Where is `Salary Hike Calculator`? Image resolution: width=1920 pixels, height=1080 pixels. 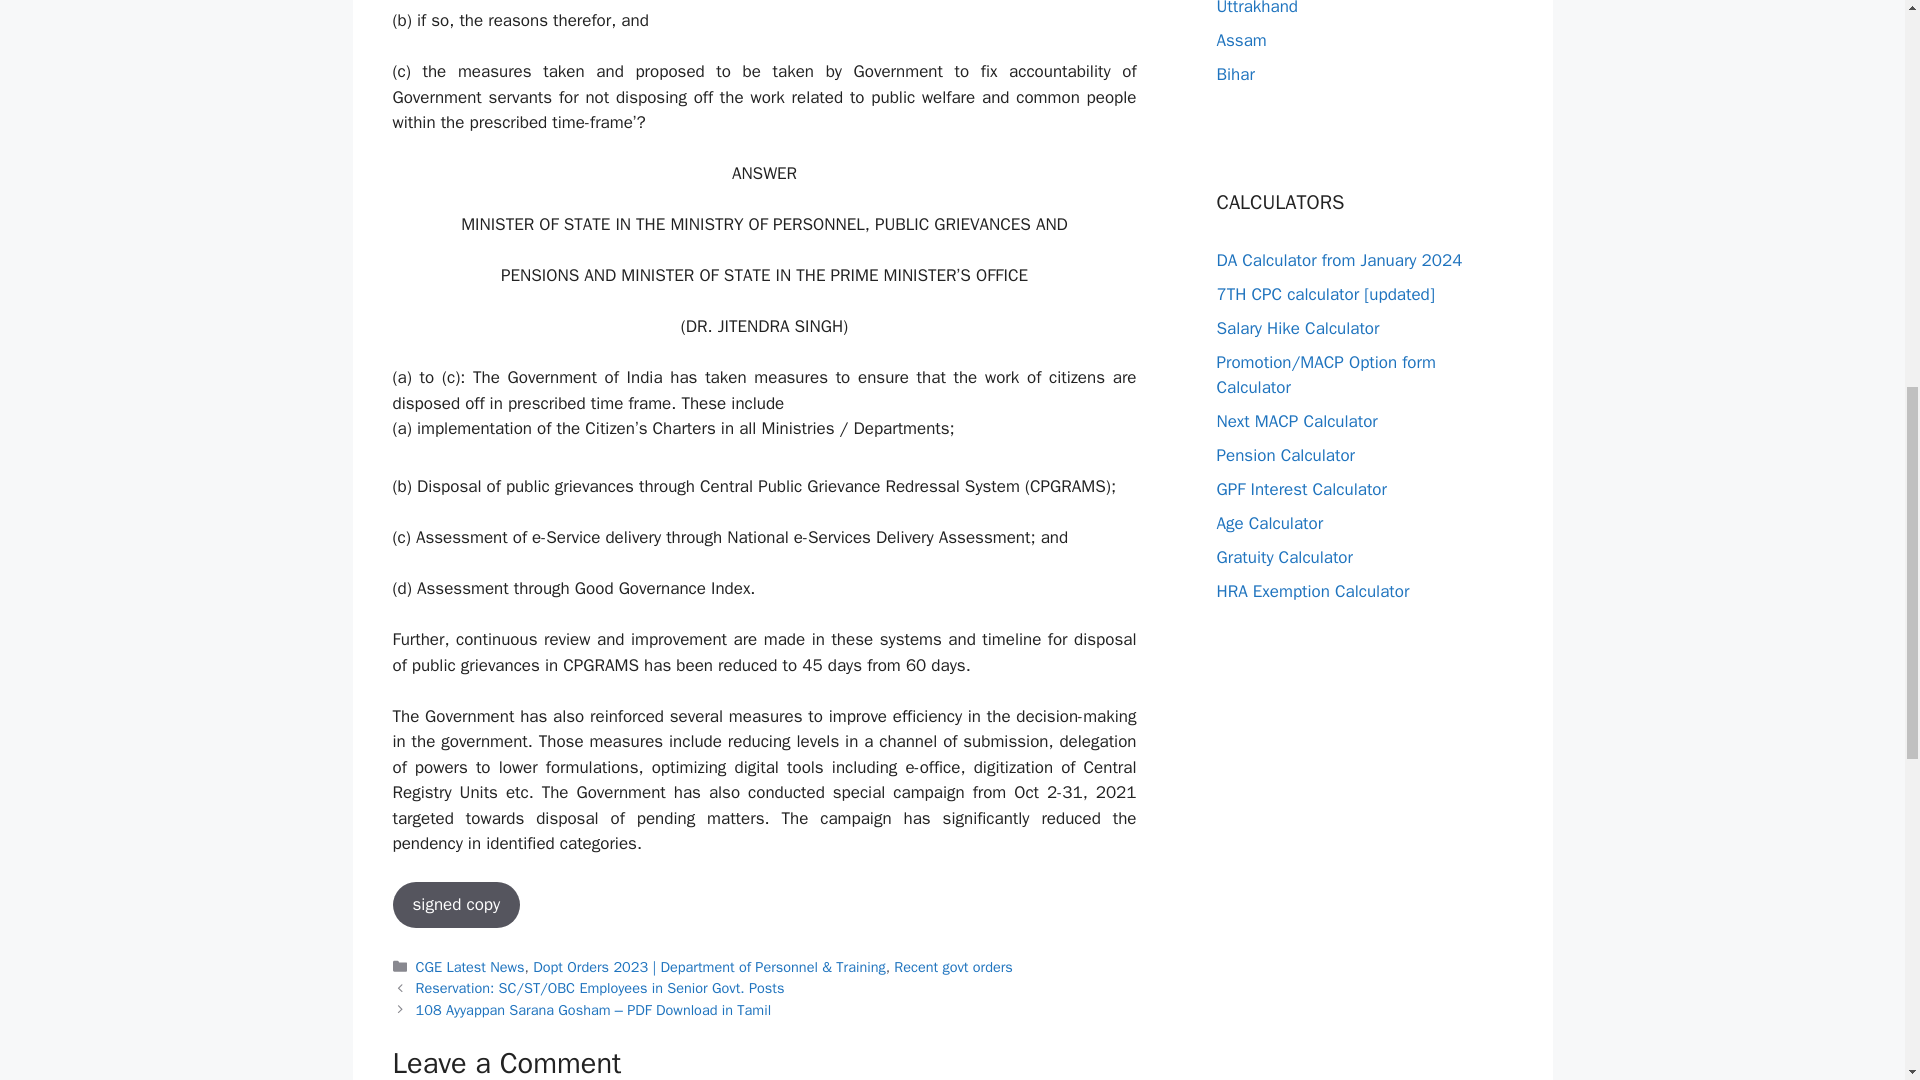
Salary Hike Calculator is located at coordinates (1296, 328).